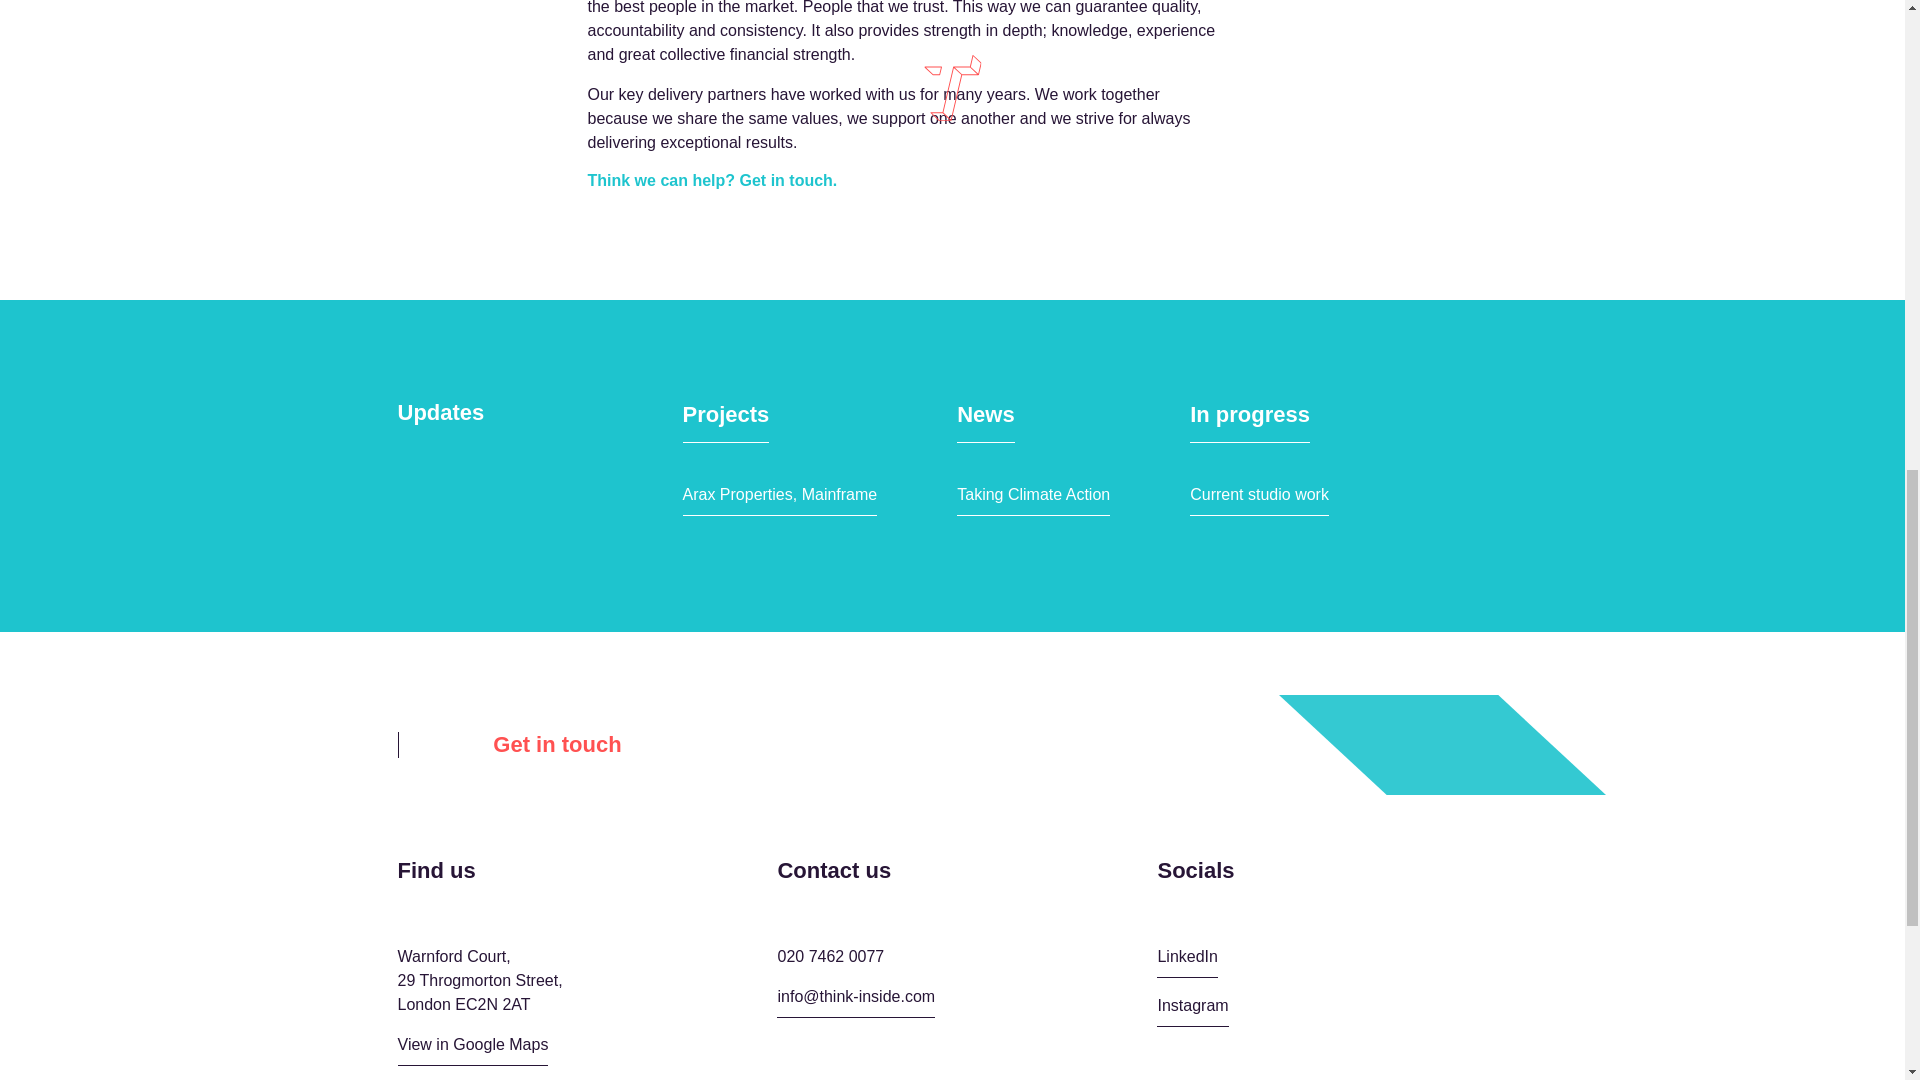 The image size is (1920, 1080). Describe the element at coordinates (984, 420) in the screenshot. I see `News` at that location.